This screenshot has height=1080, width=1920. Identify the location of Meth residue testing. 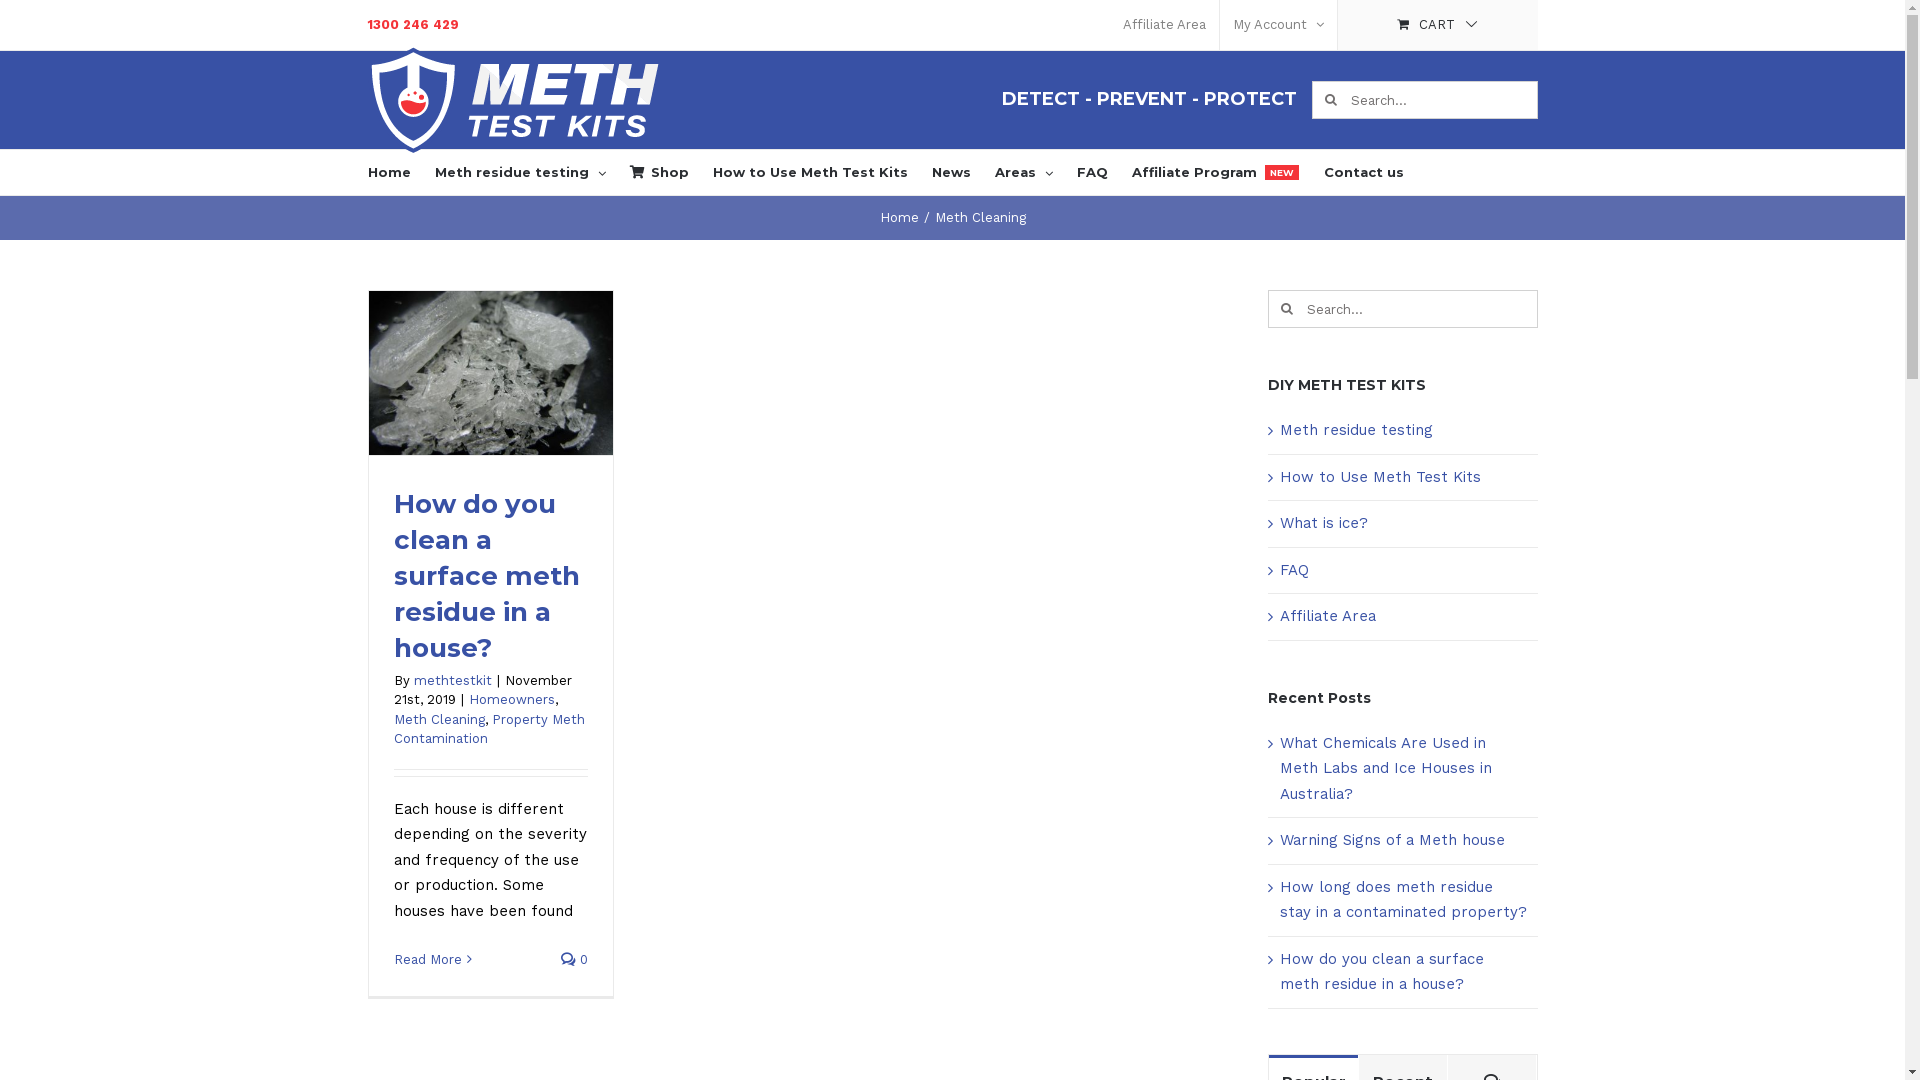
(520, 172).